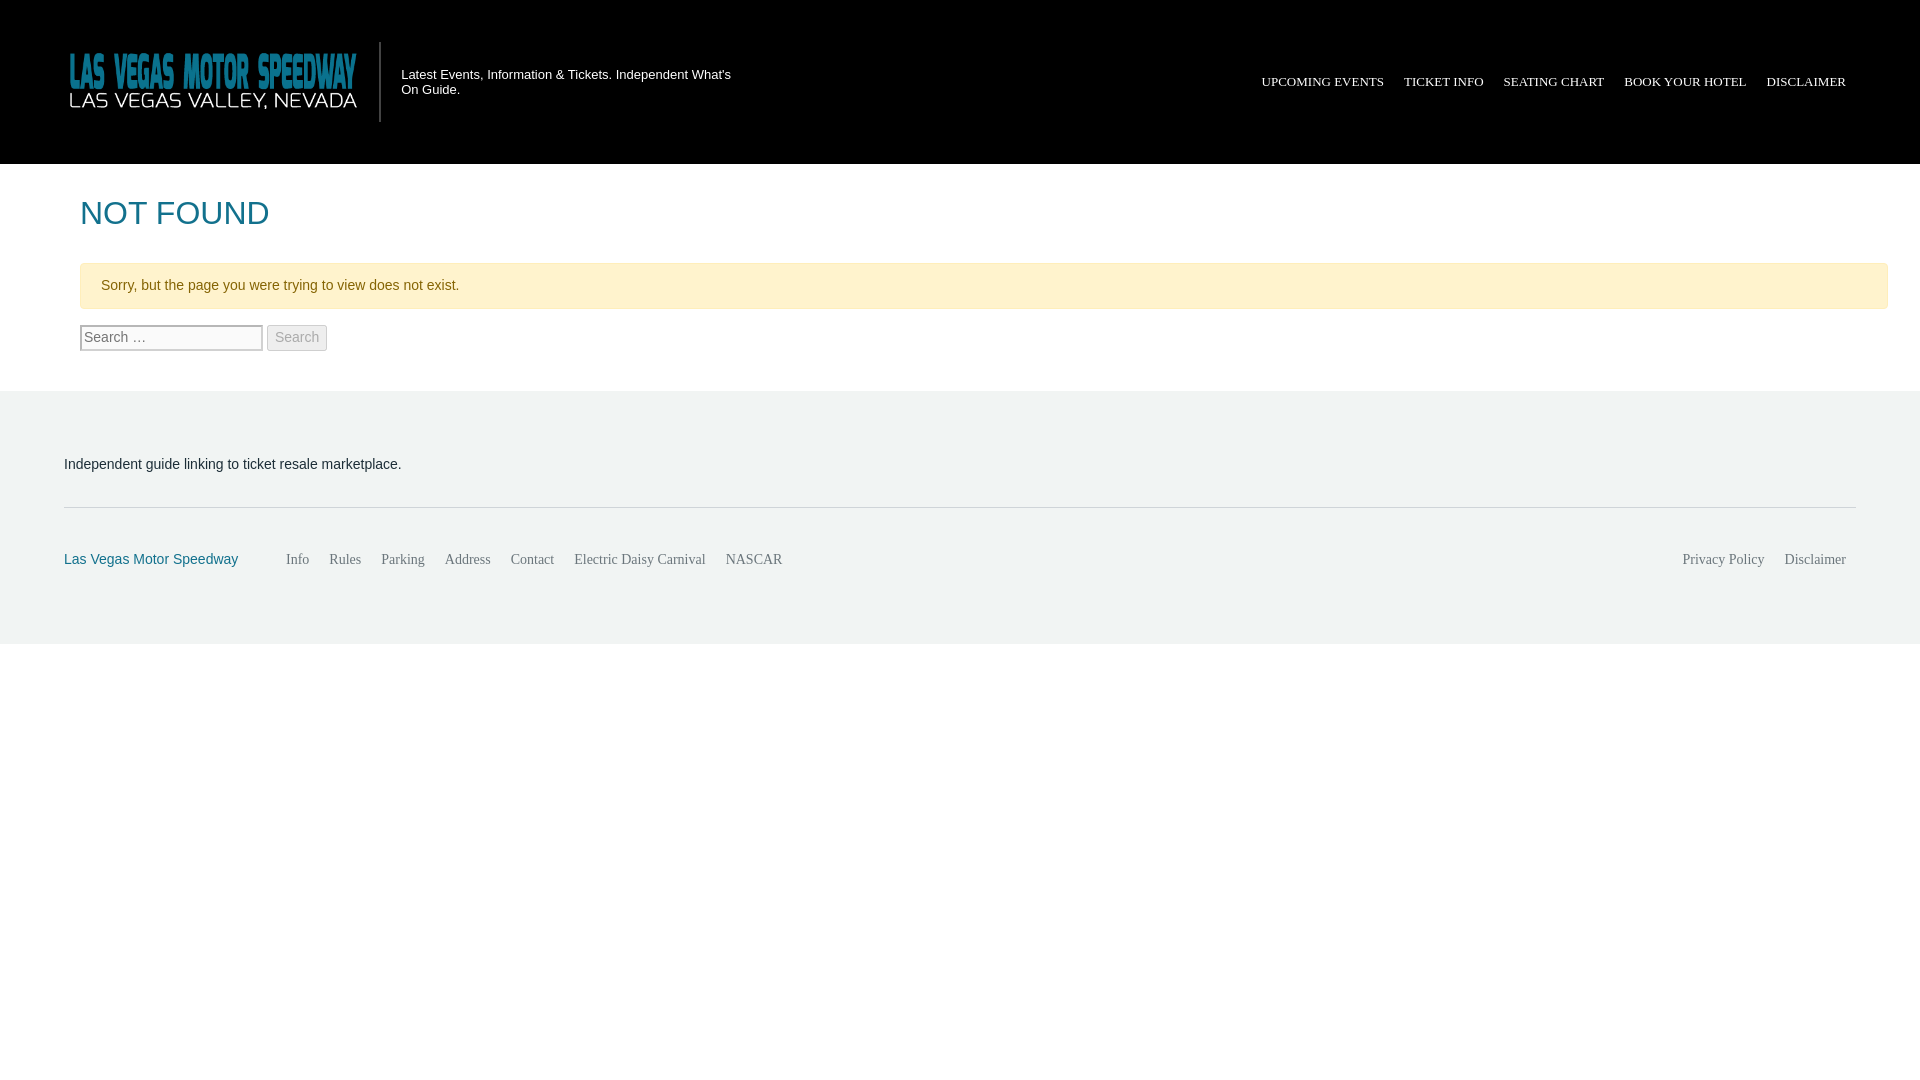  Describe the element at coordinates (1554, 82) in the screenshot. I see `SEATING CHART` at that location.